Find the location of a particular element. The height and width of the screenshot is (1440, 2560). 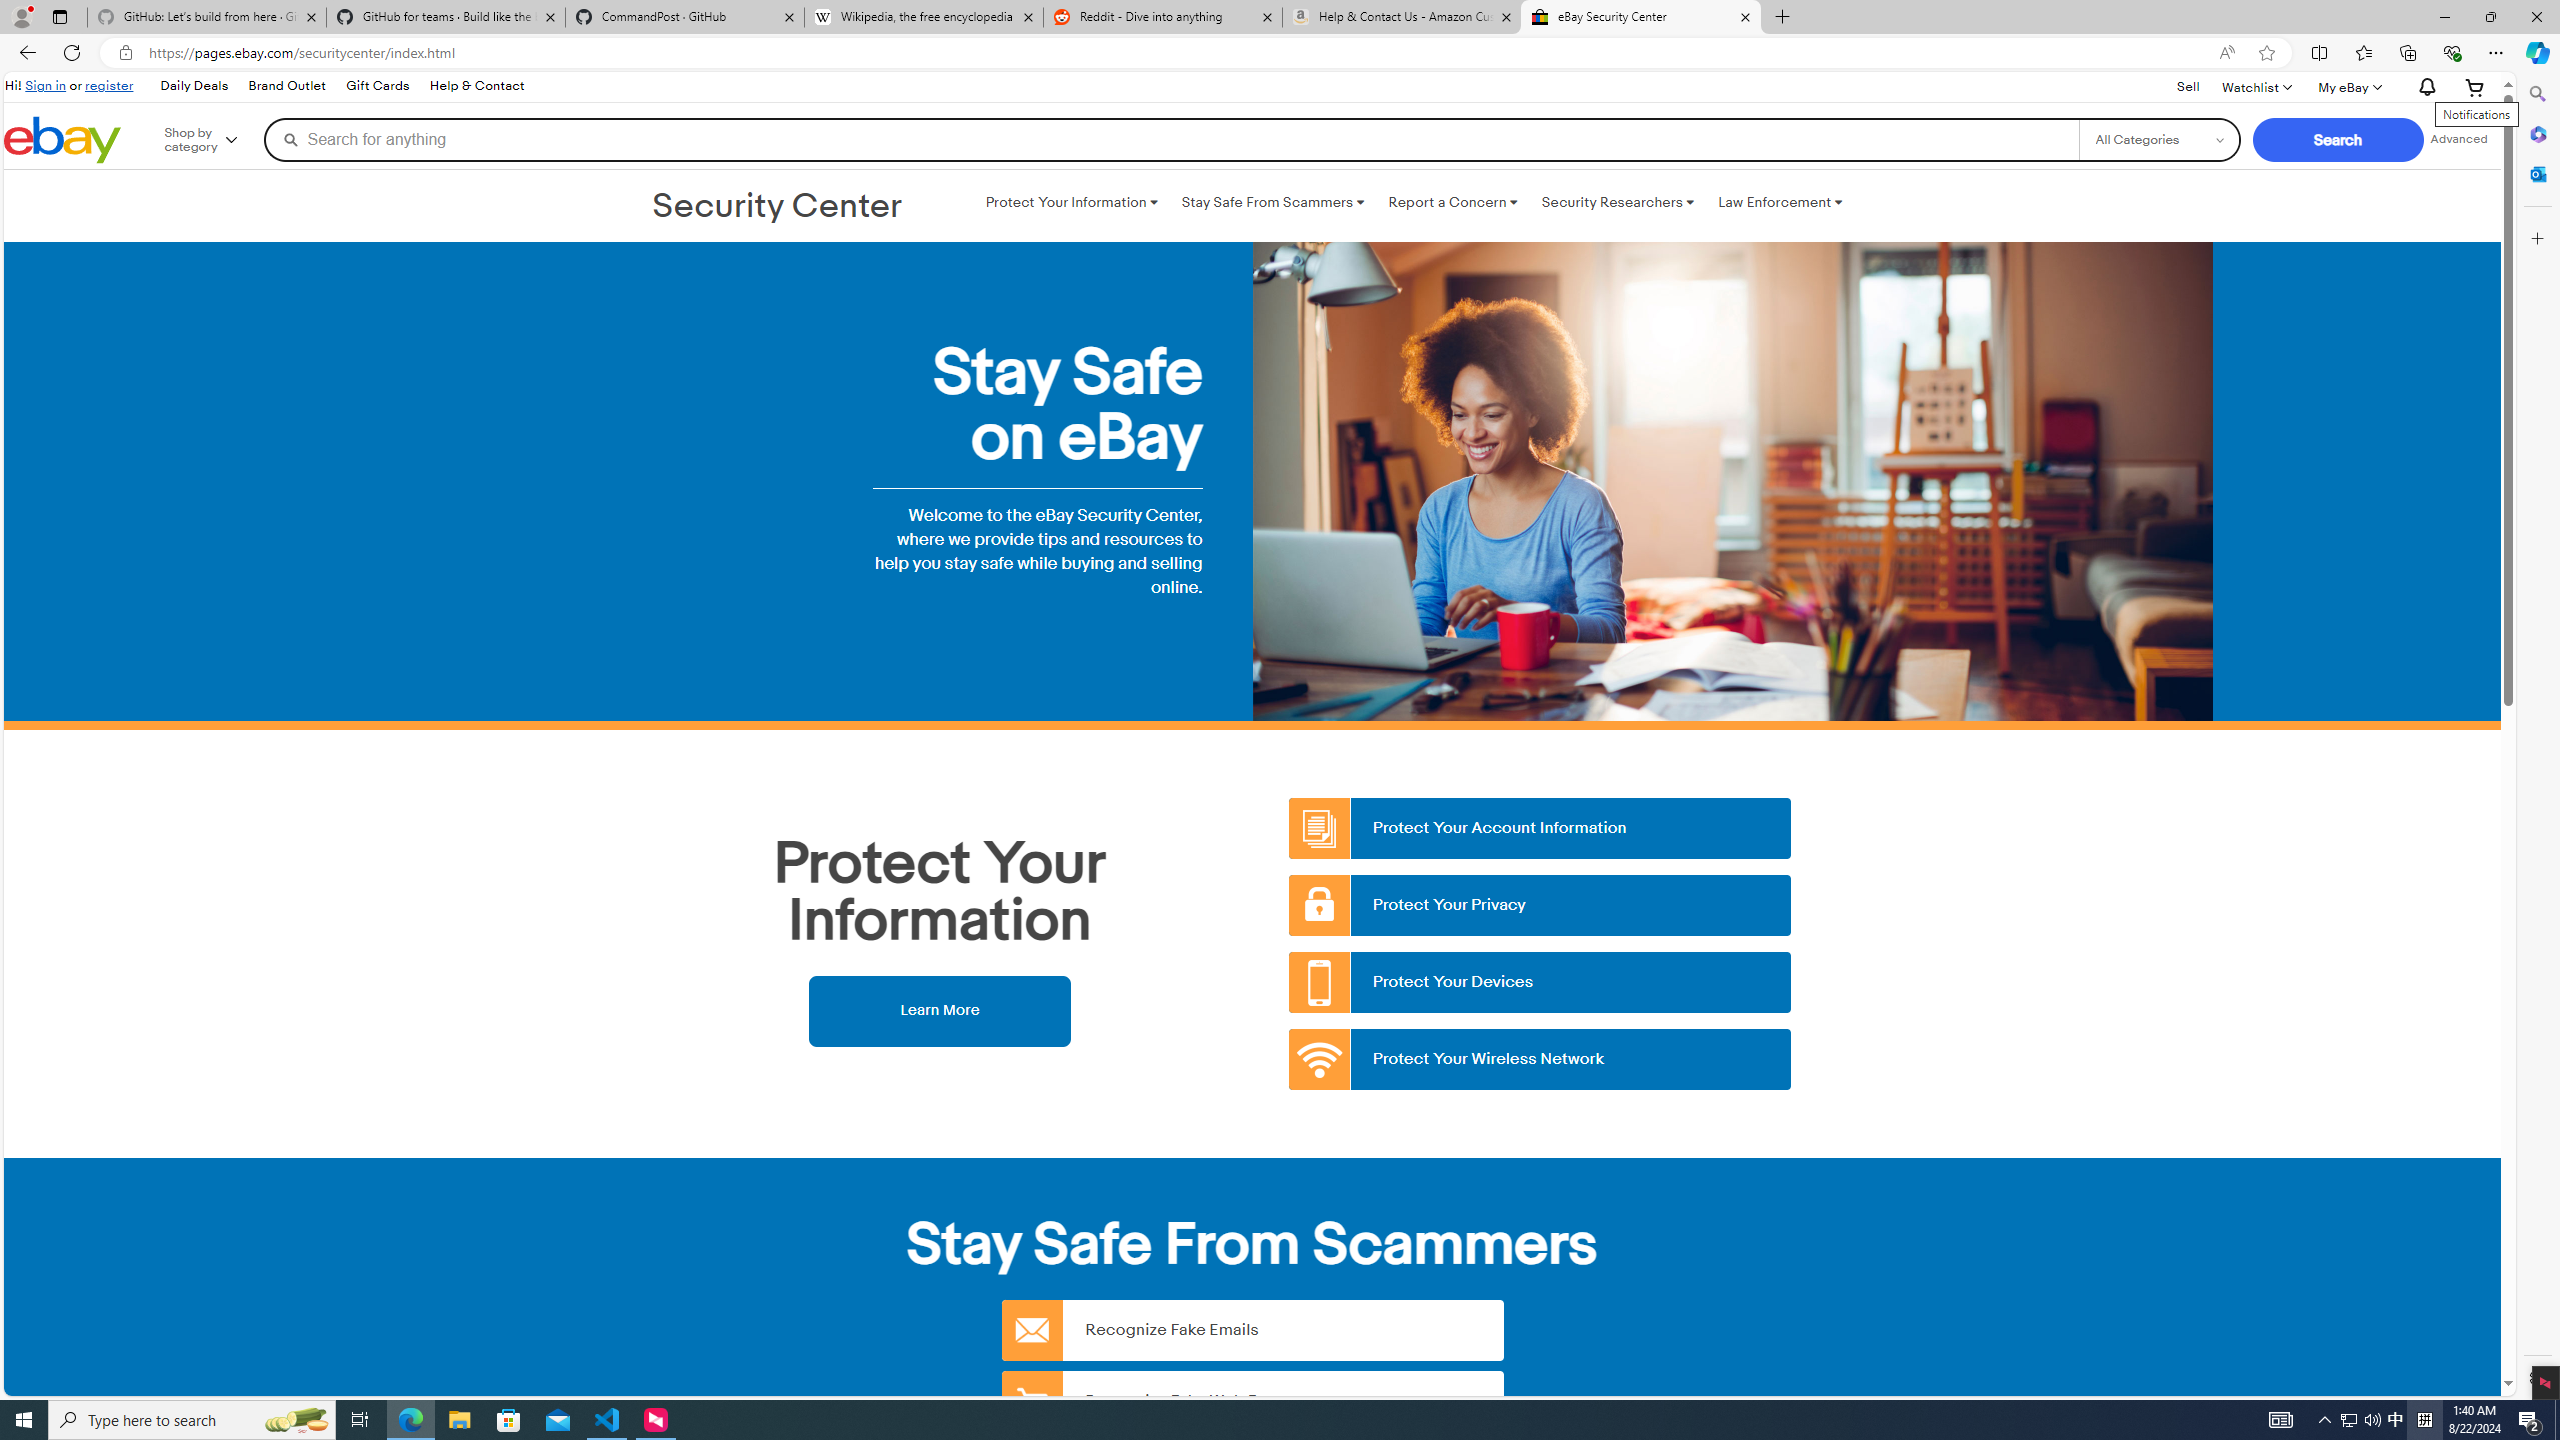

Sign in is located at coordinates (46, 85).